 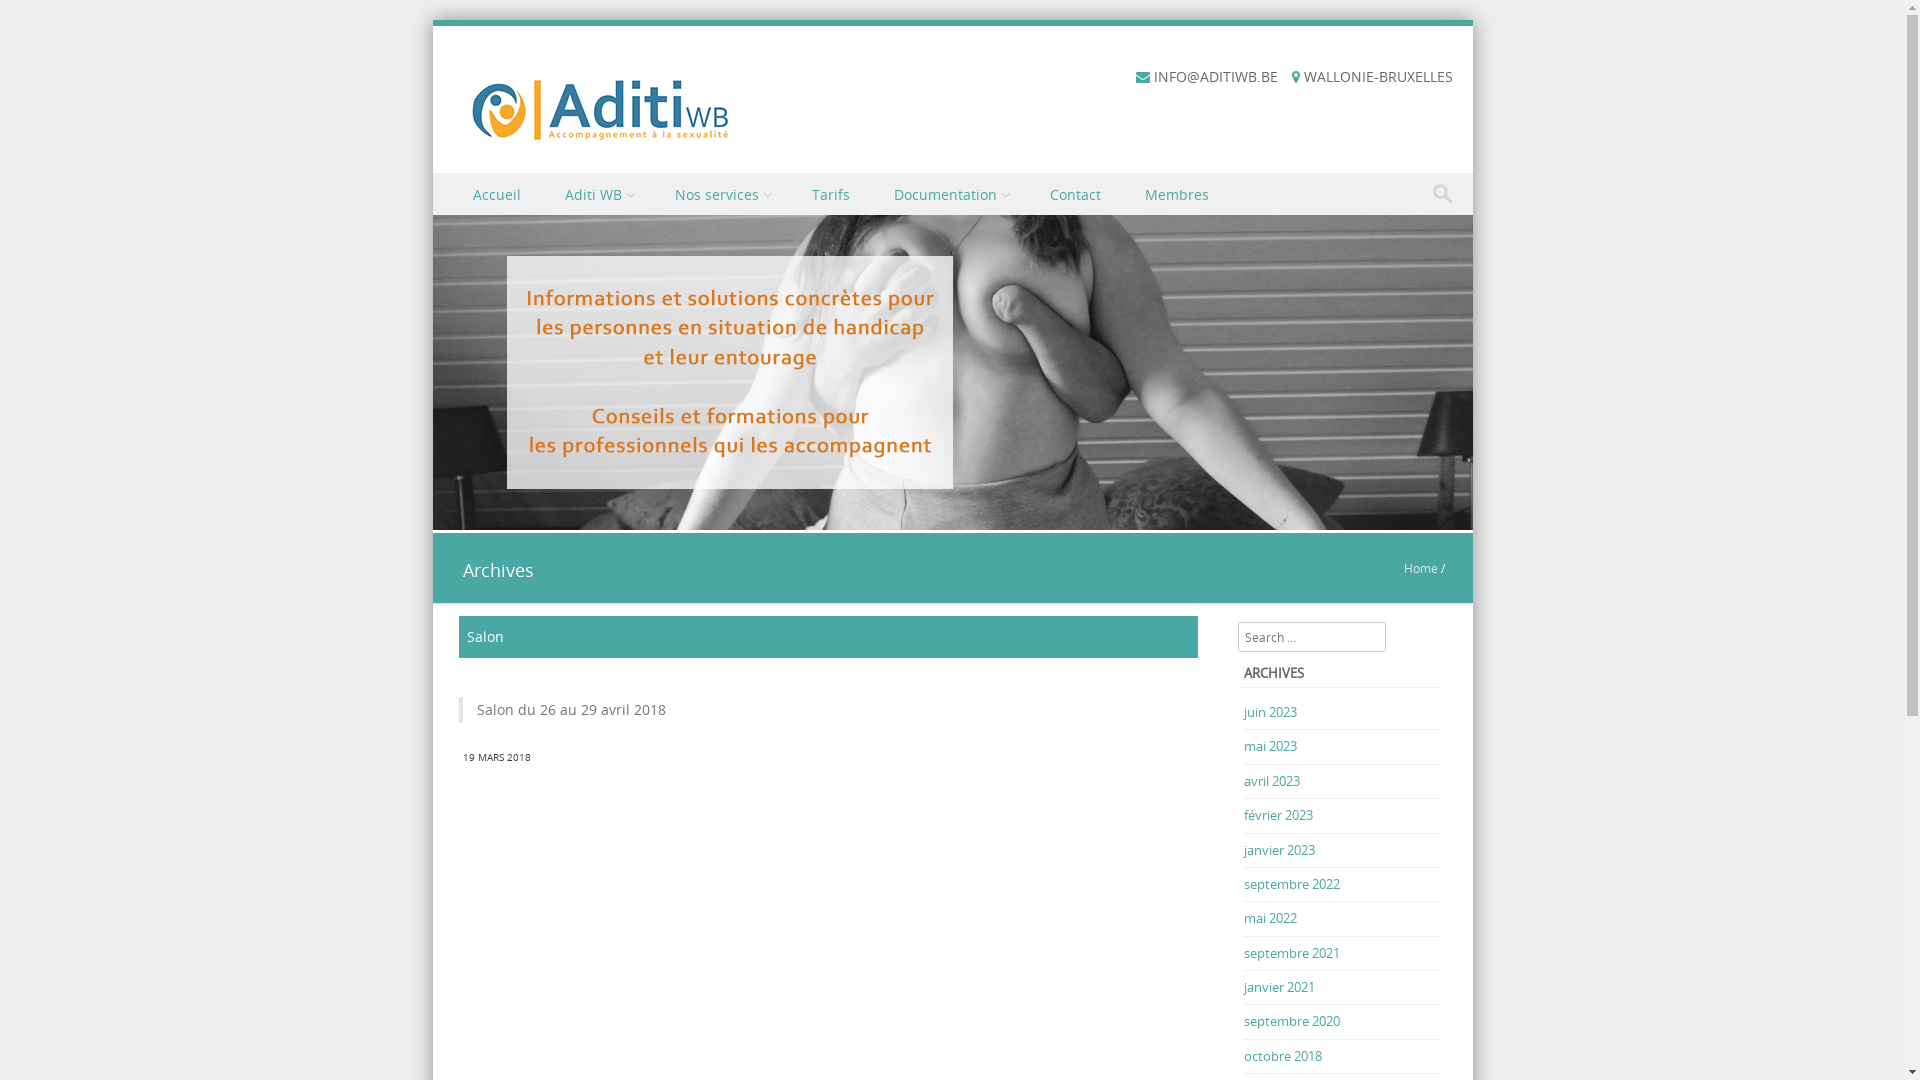 What do you see at coordinates (1292, 884) in the screenshot?
I see `septembre 2022` at bounding box center [1292, 884].